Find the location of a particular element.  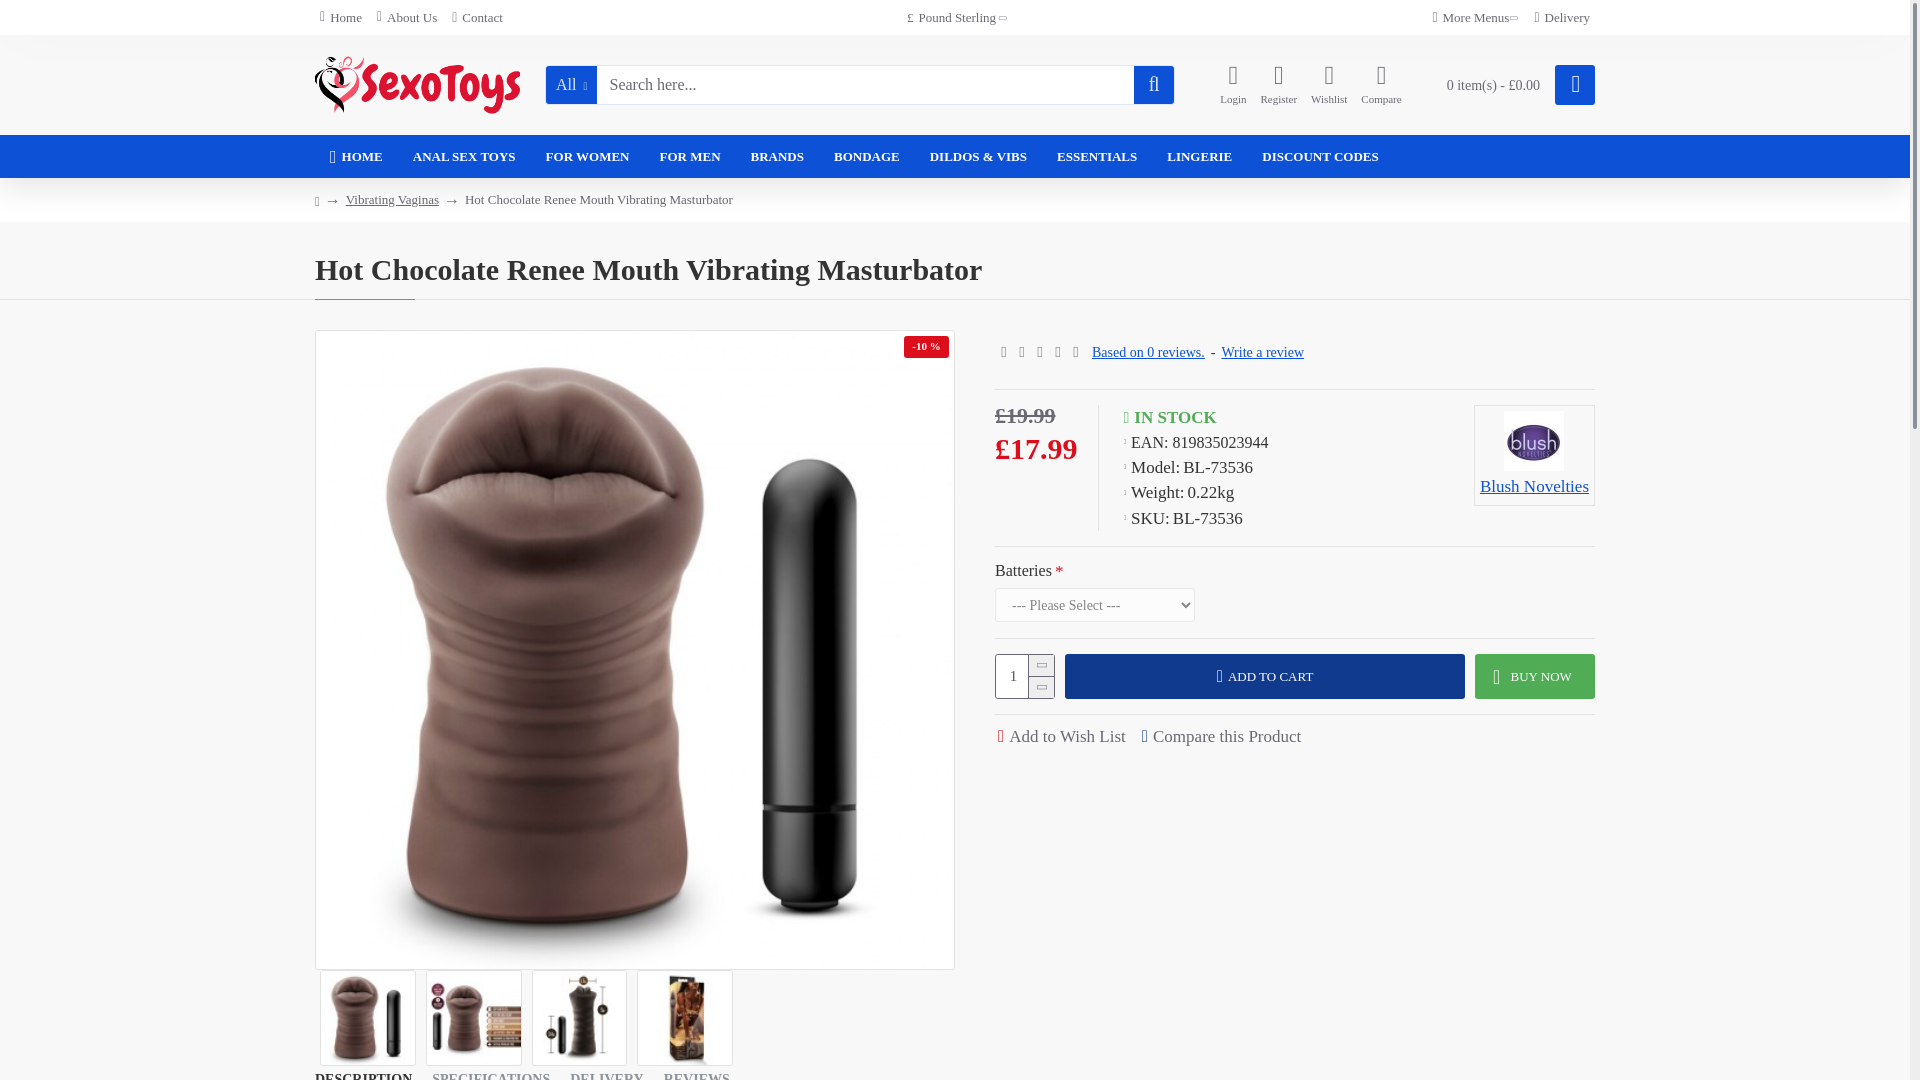

1 is located at coordinates (1025, 676).